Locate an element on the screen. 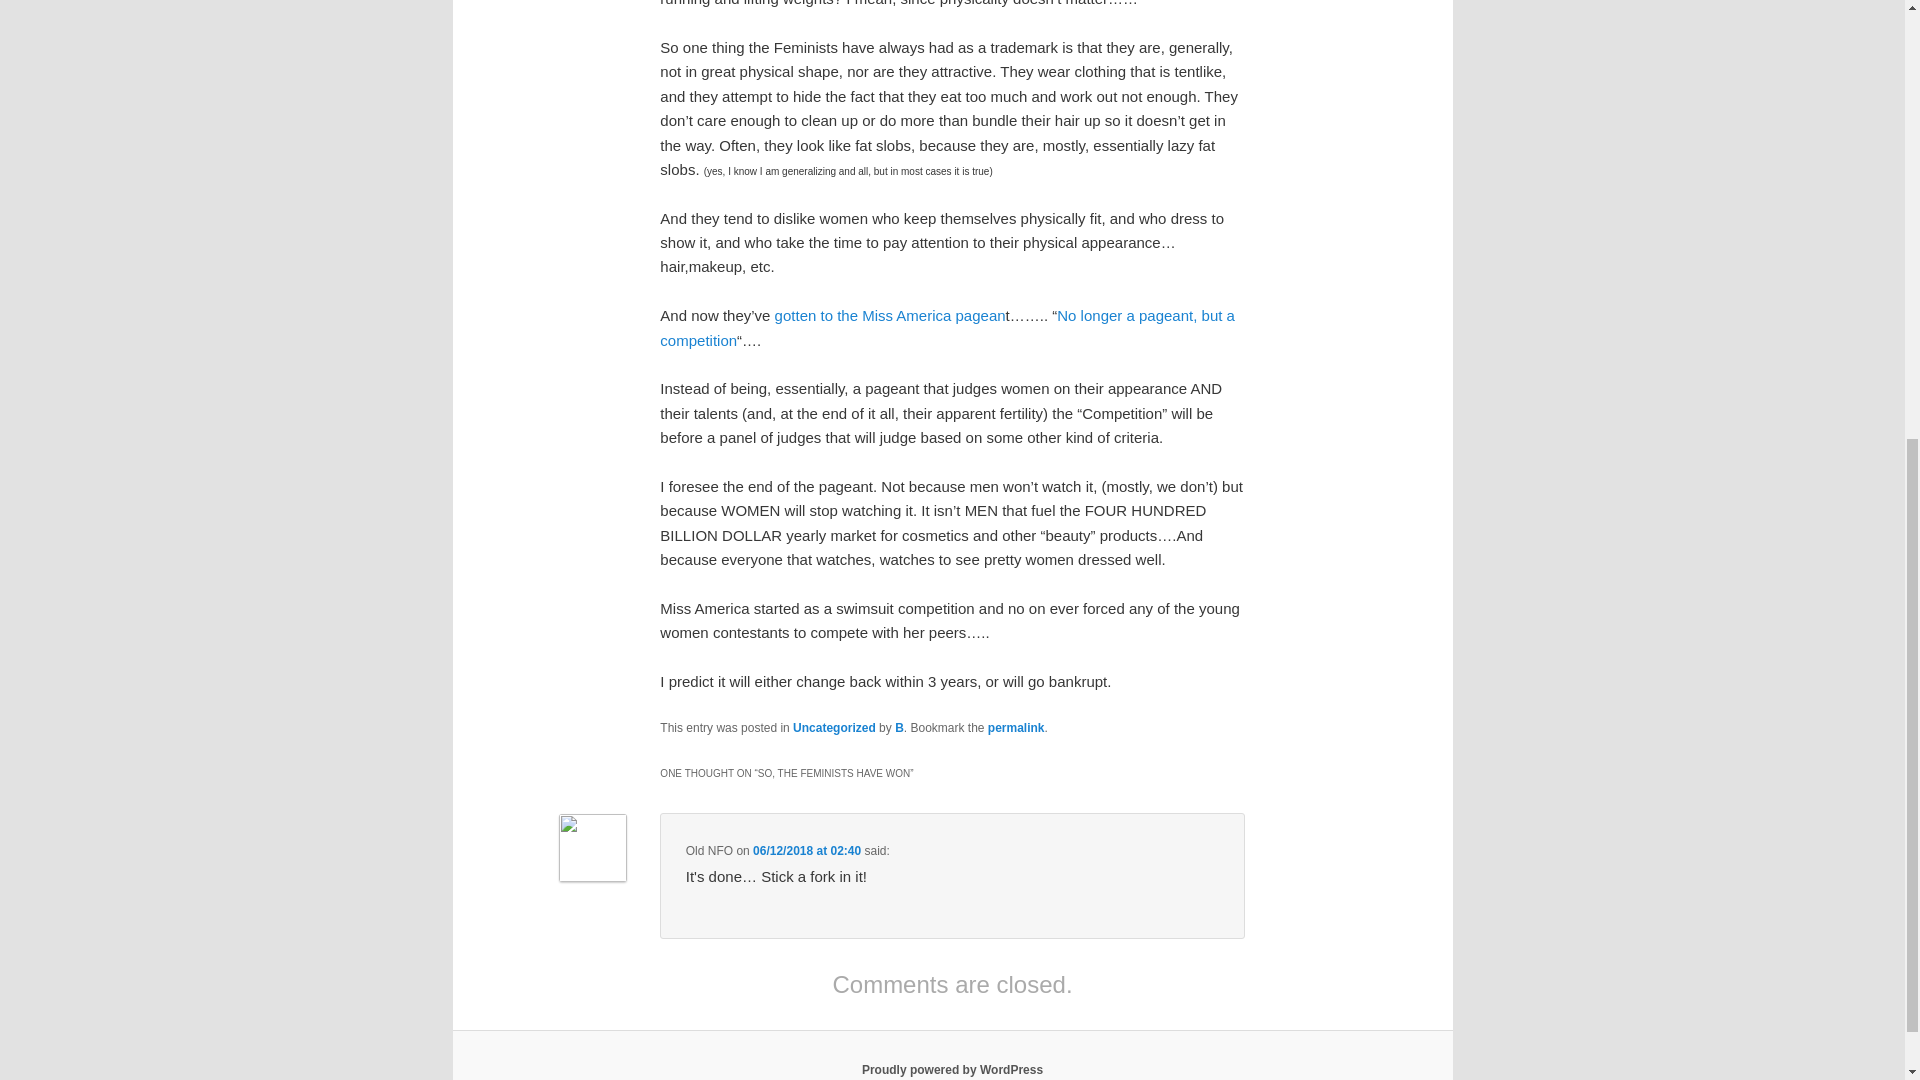 Image resolution: width=1920 pixels, height=1080 pixels. No longer a pageant, but a competition is located at coordinates (947, 326).